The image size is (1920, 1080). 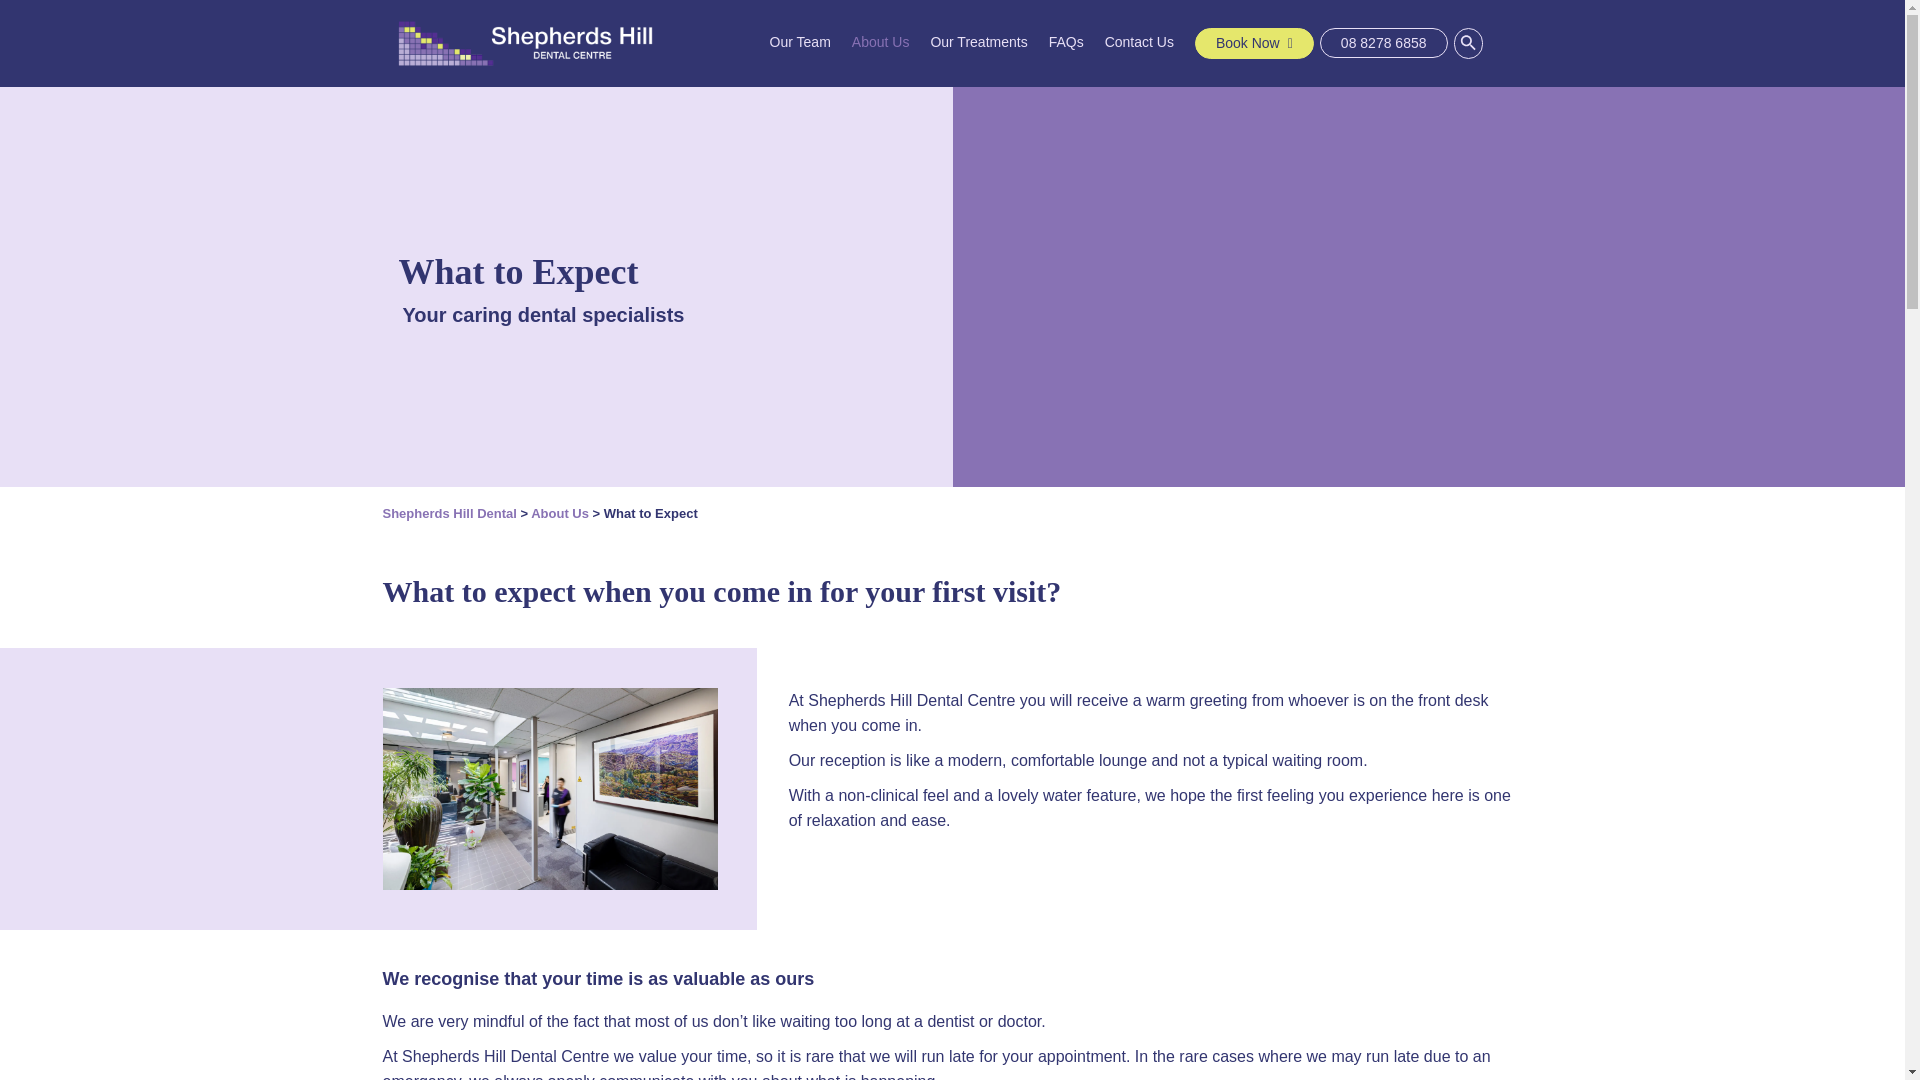 I want to click on Our Team, so click(x=800, y=42).